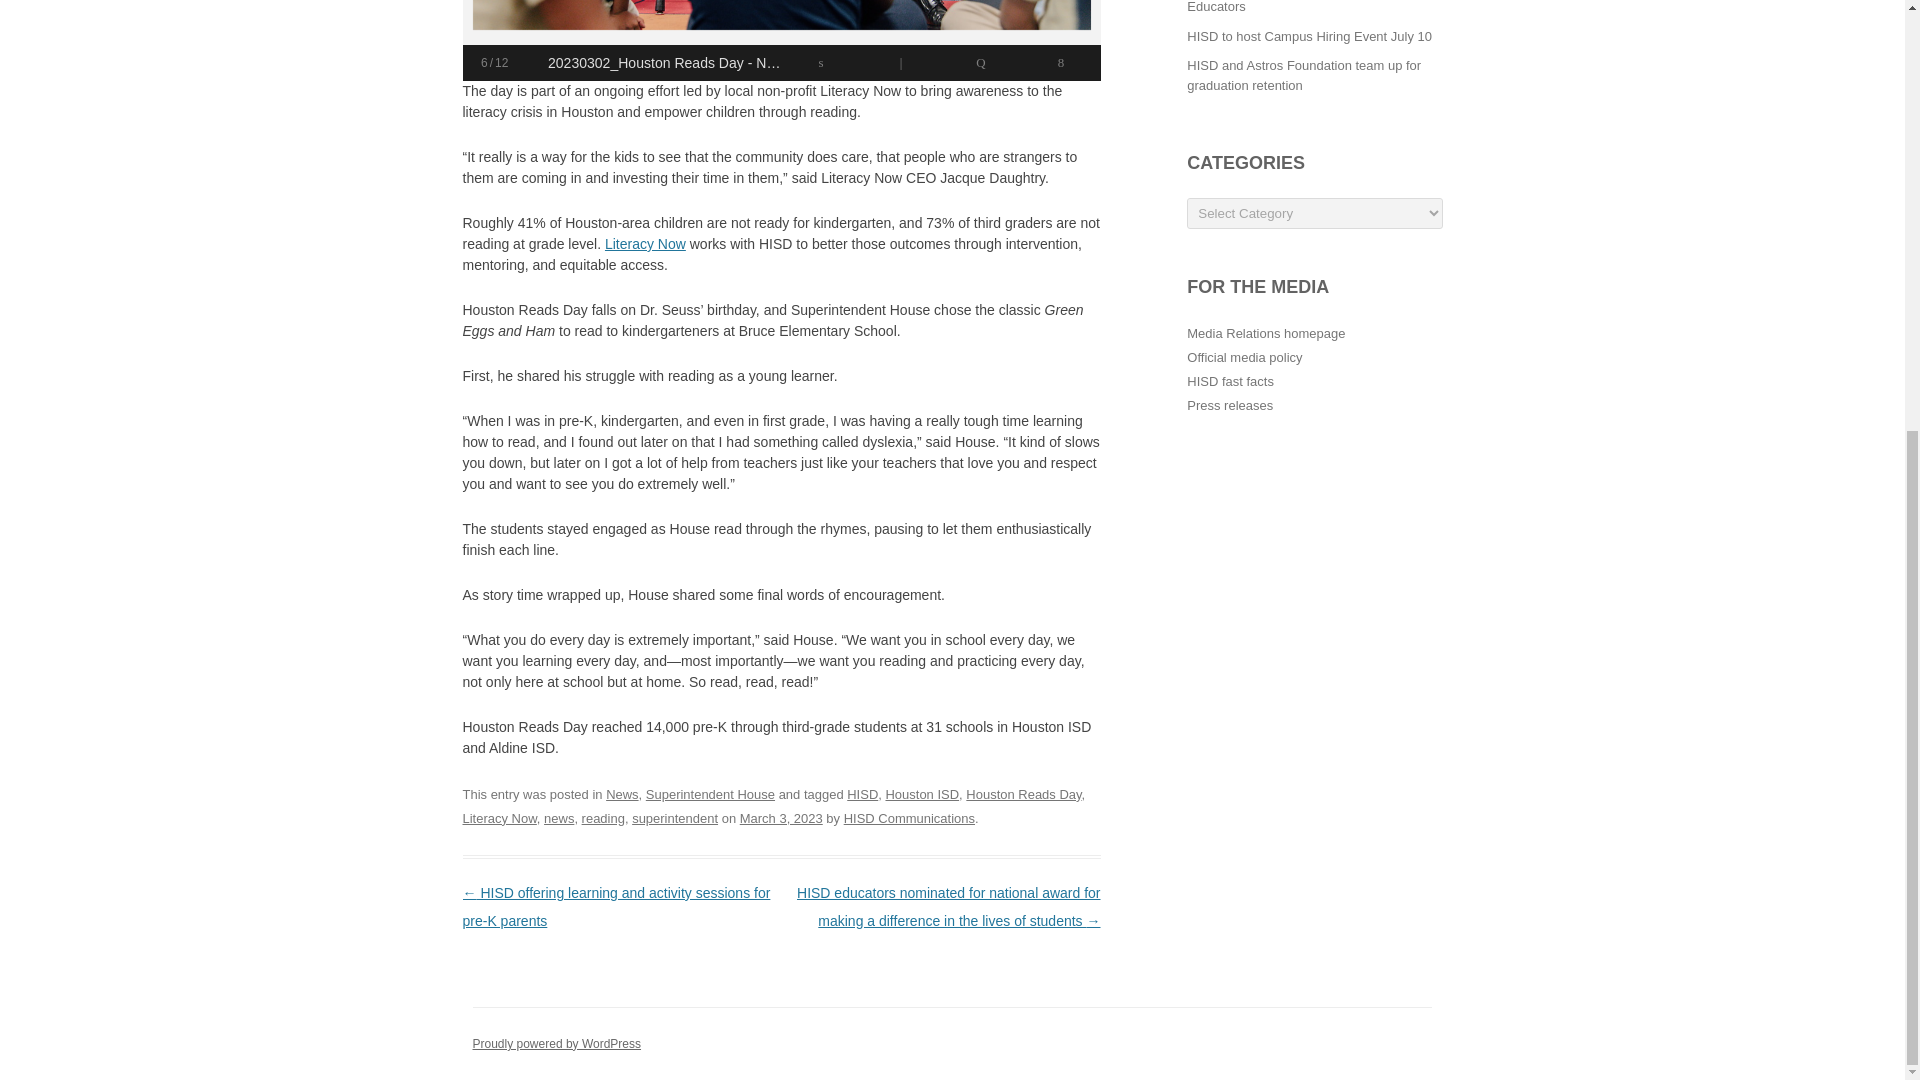 Image resolution: width=1920 pixels, height=1080 pixels. Describe the element at coordinates (556, 1043) in the screenshot. I see `Semantic Personal Publishing Platform` at that location.